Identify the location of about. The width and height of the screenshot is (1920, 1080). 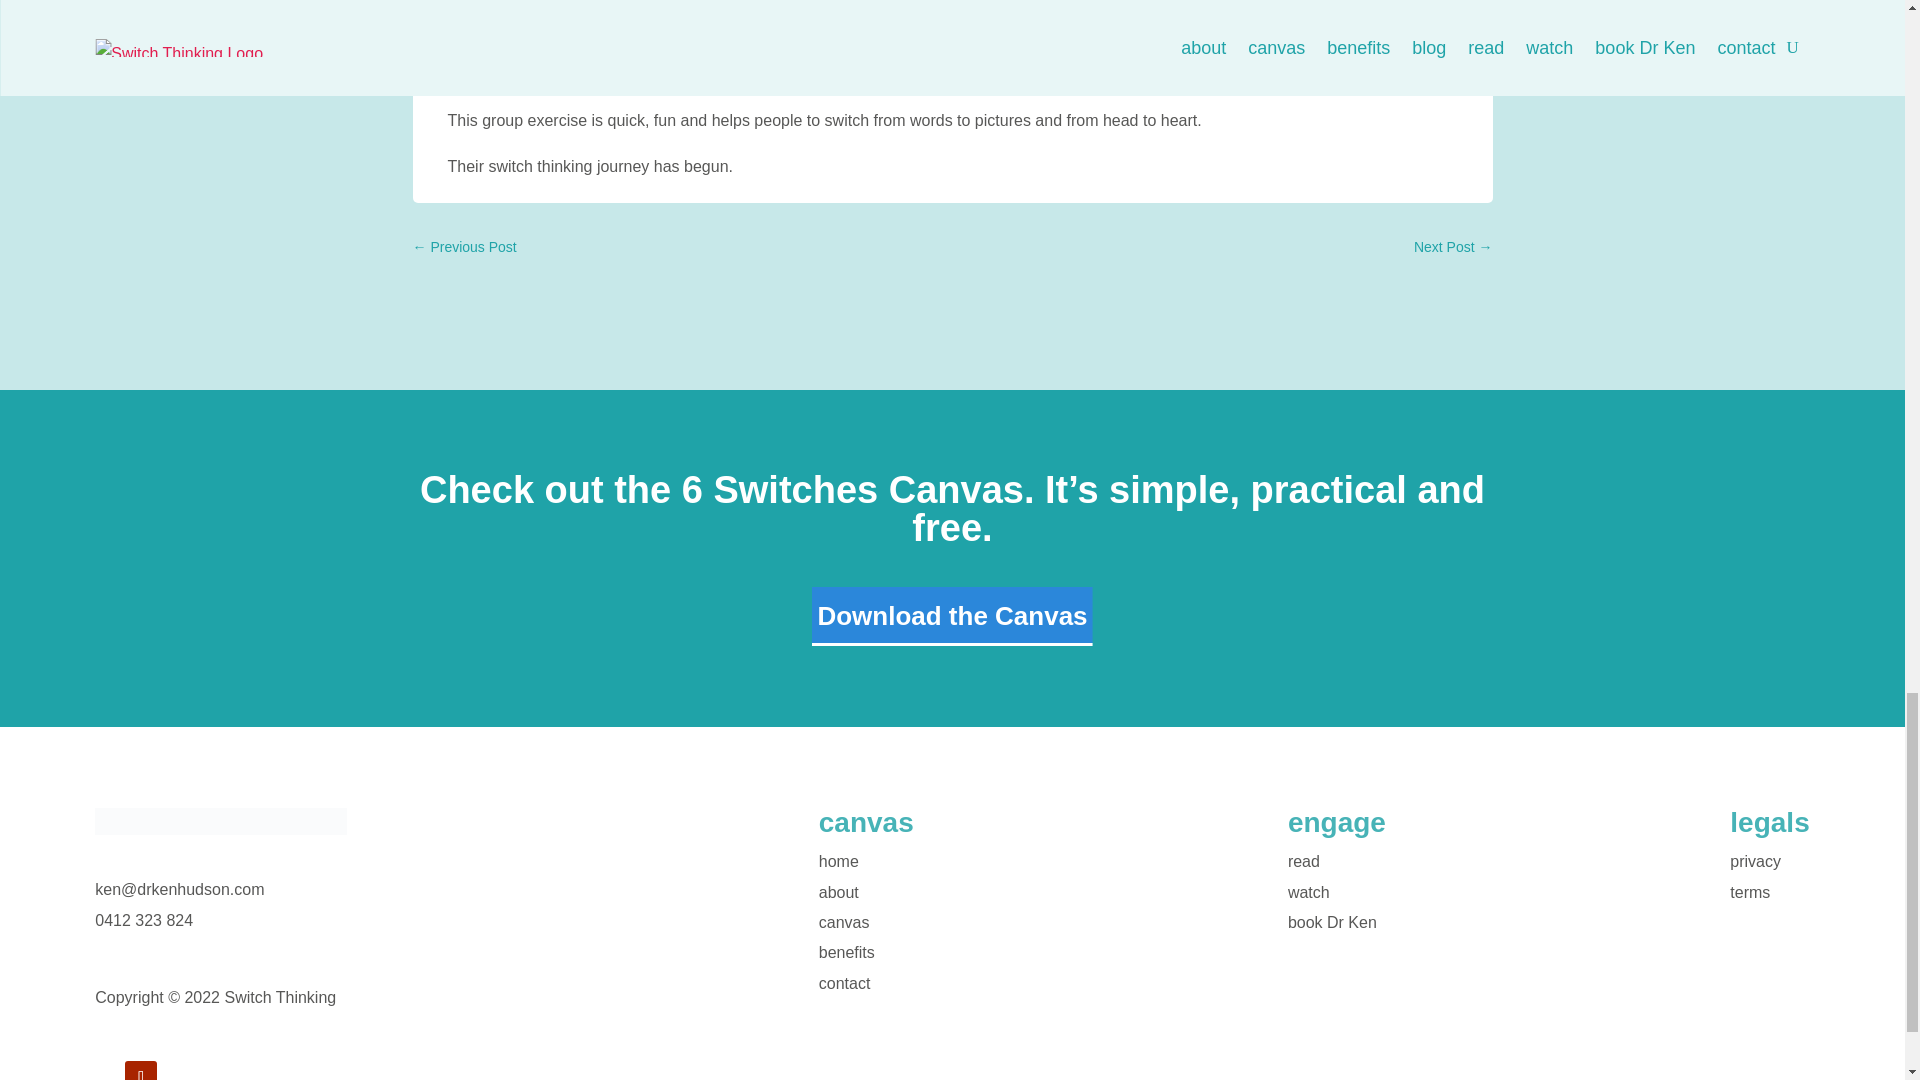
(838, 892).